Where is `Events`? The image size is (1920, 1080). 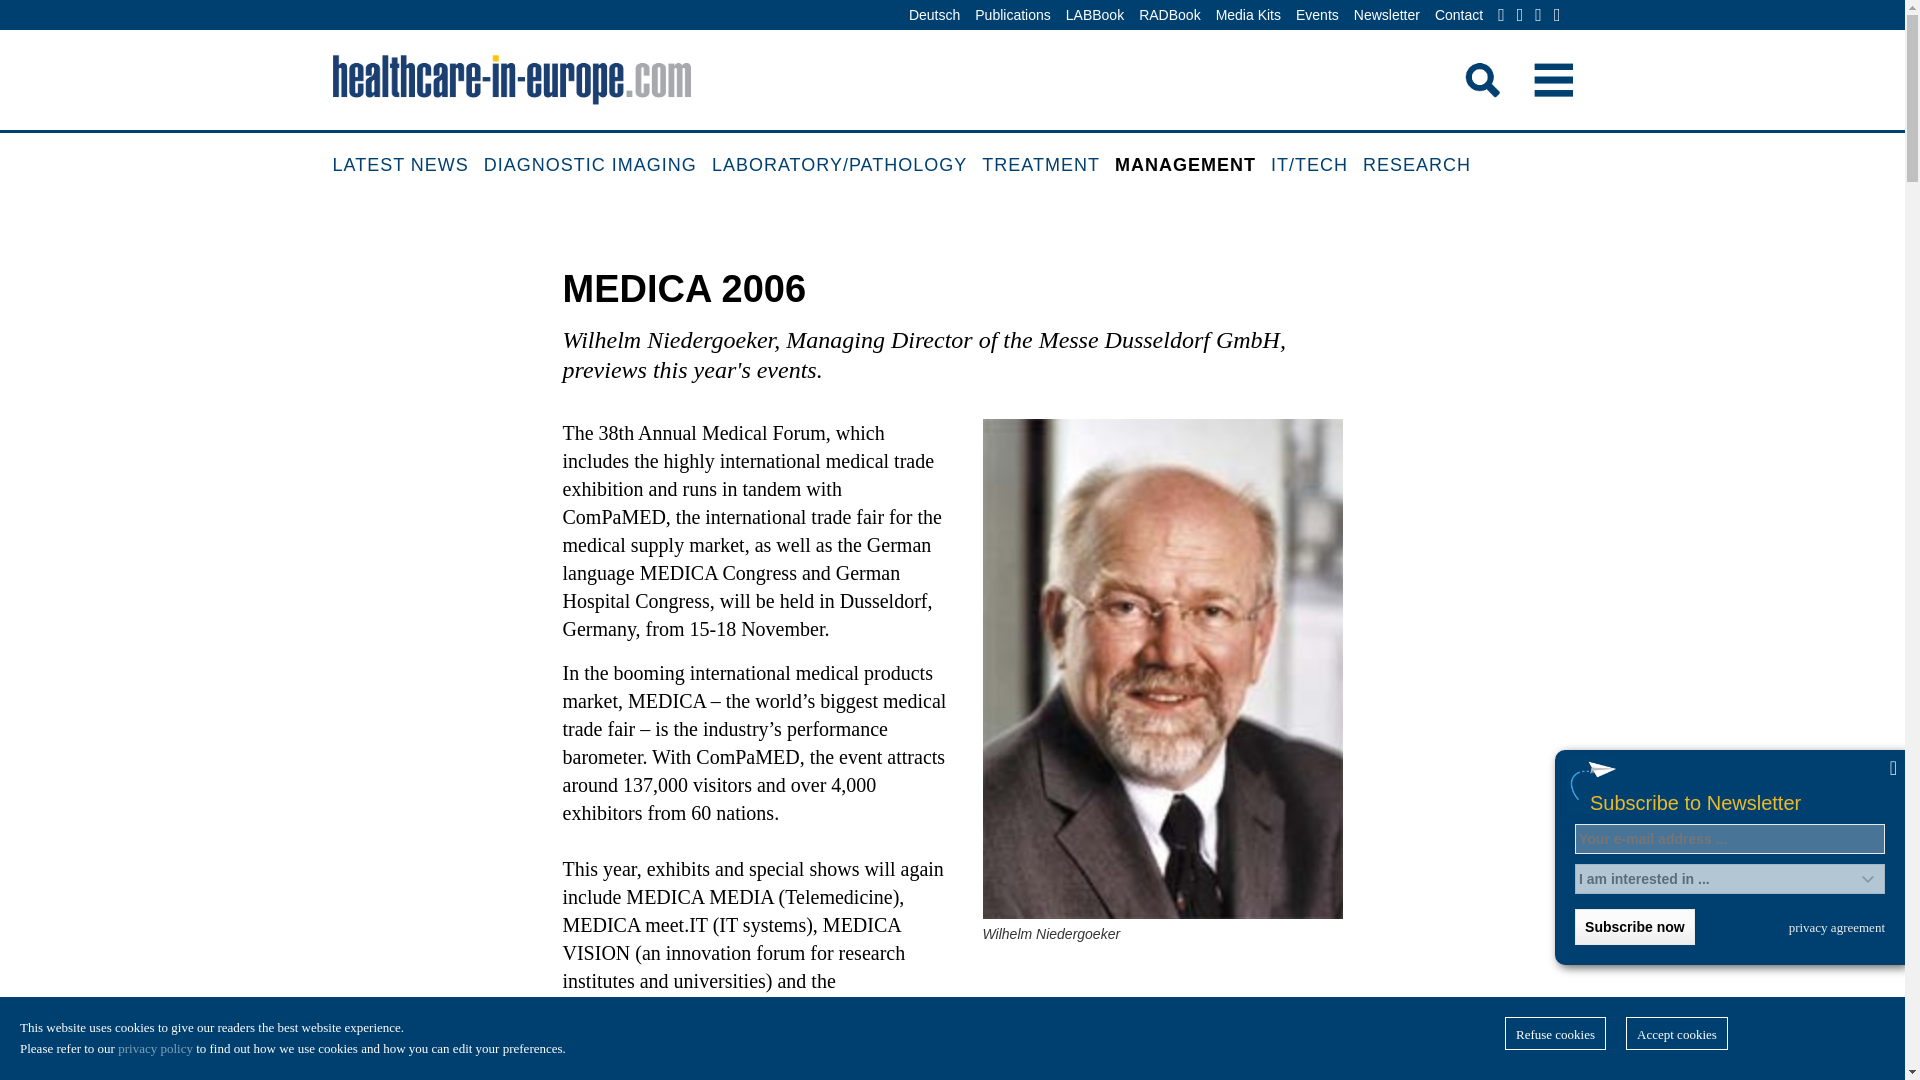
Events is located at coordinates (1317, 16).